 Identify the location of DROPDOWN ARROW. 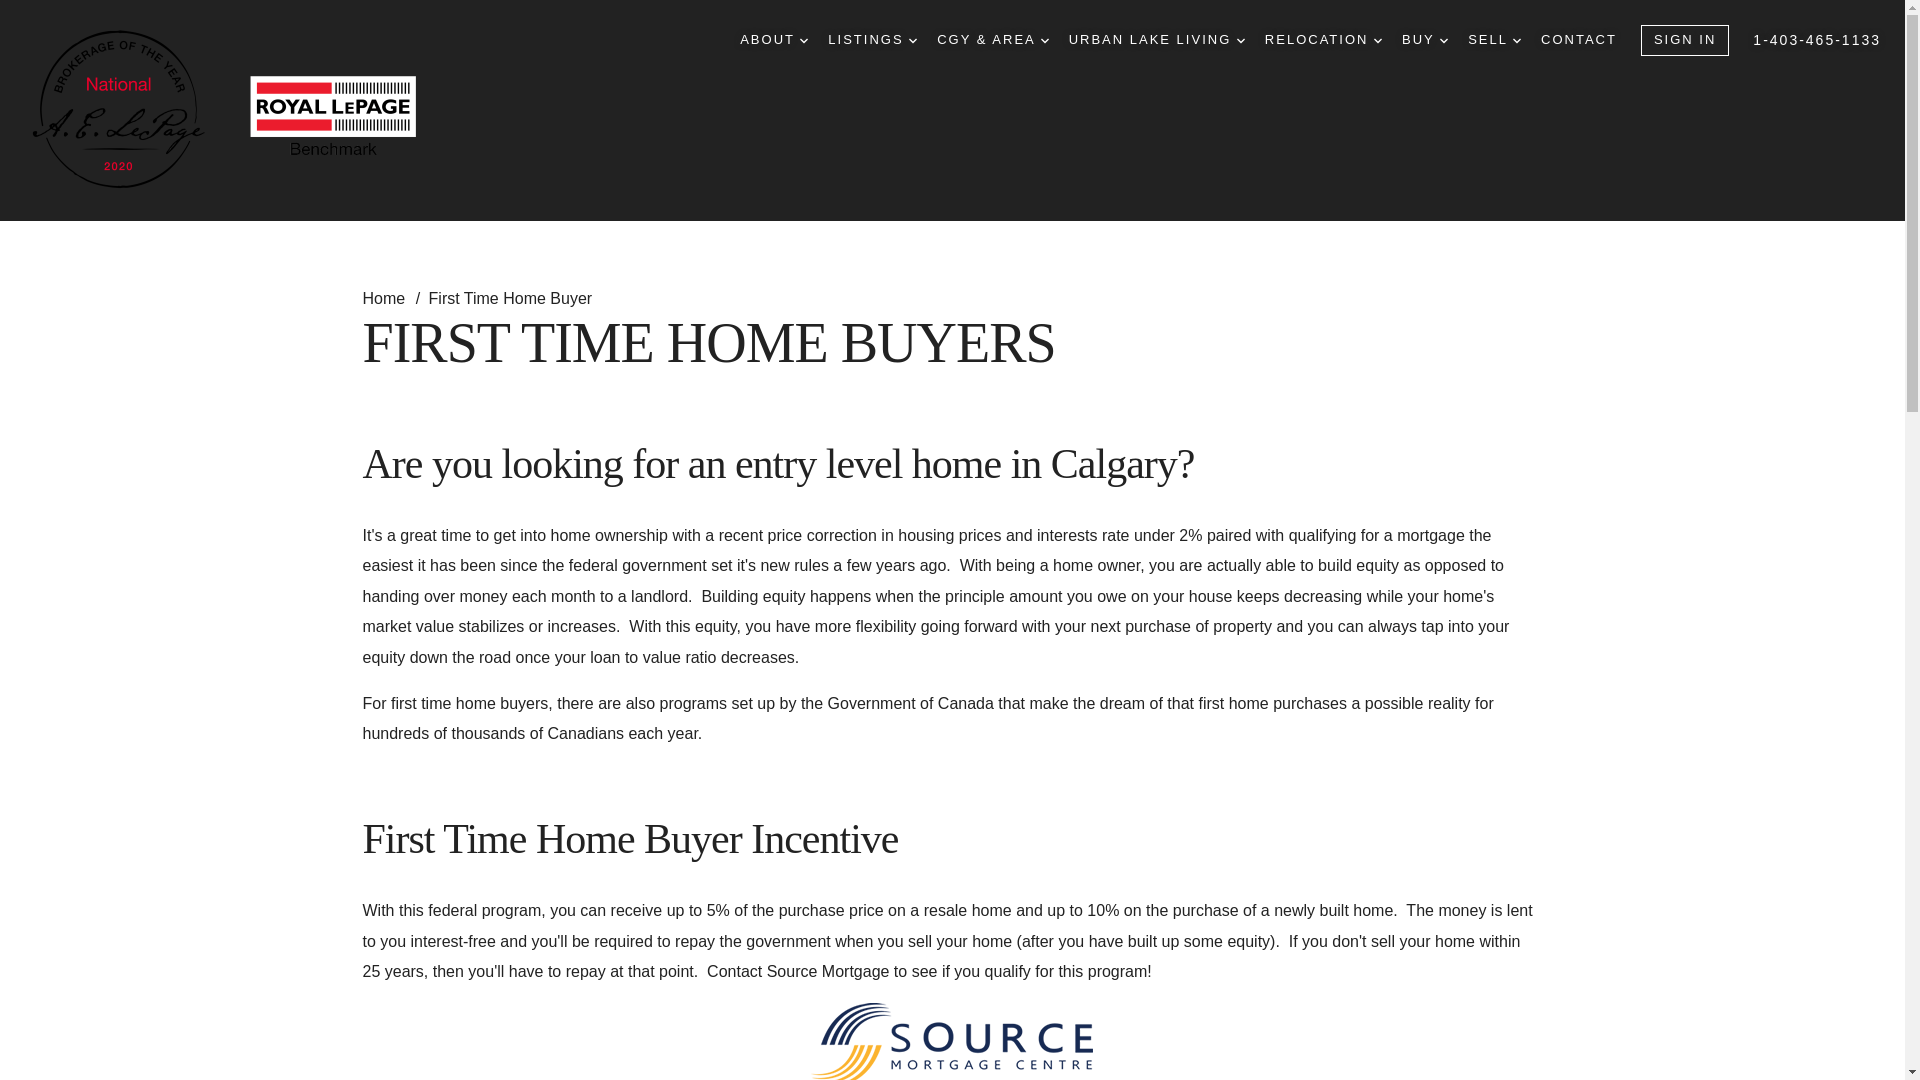
(1516, 40).